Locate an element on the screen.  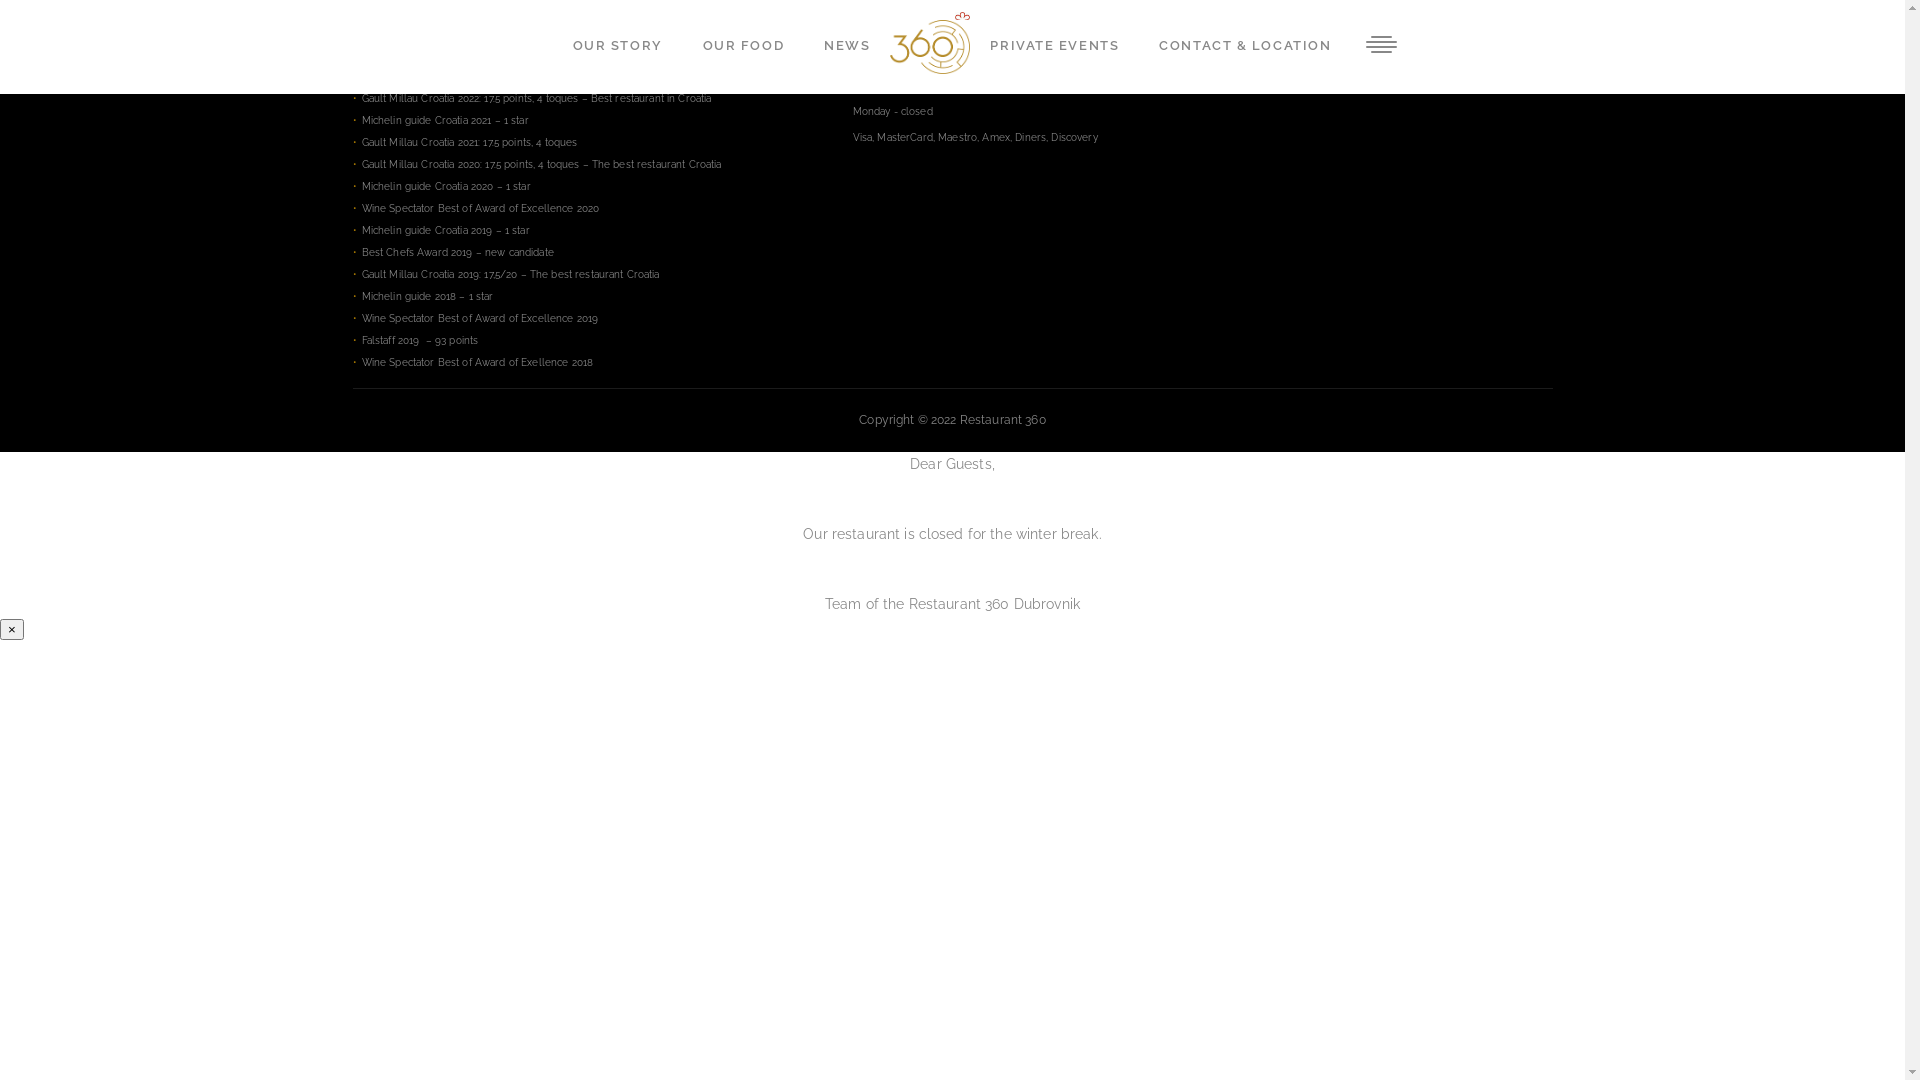
Tue - Sun 18.30 - 22.30 is located at coordinates (1014, 86).